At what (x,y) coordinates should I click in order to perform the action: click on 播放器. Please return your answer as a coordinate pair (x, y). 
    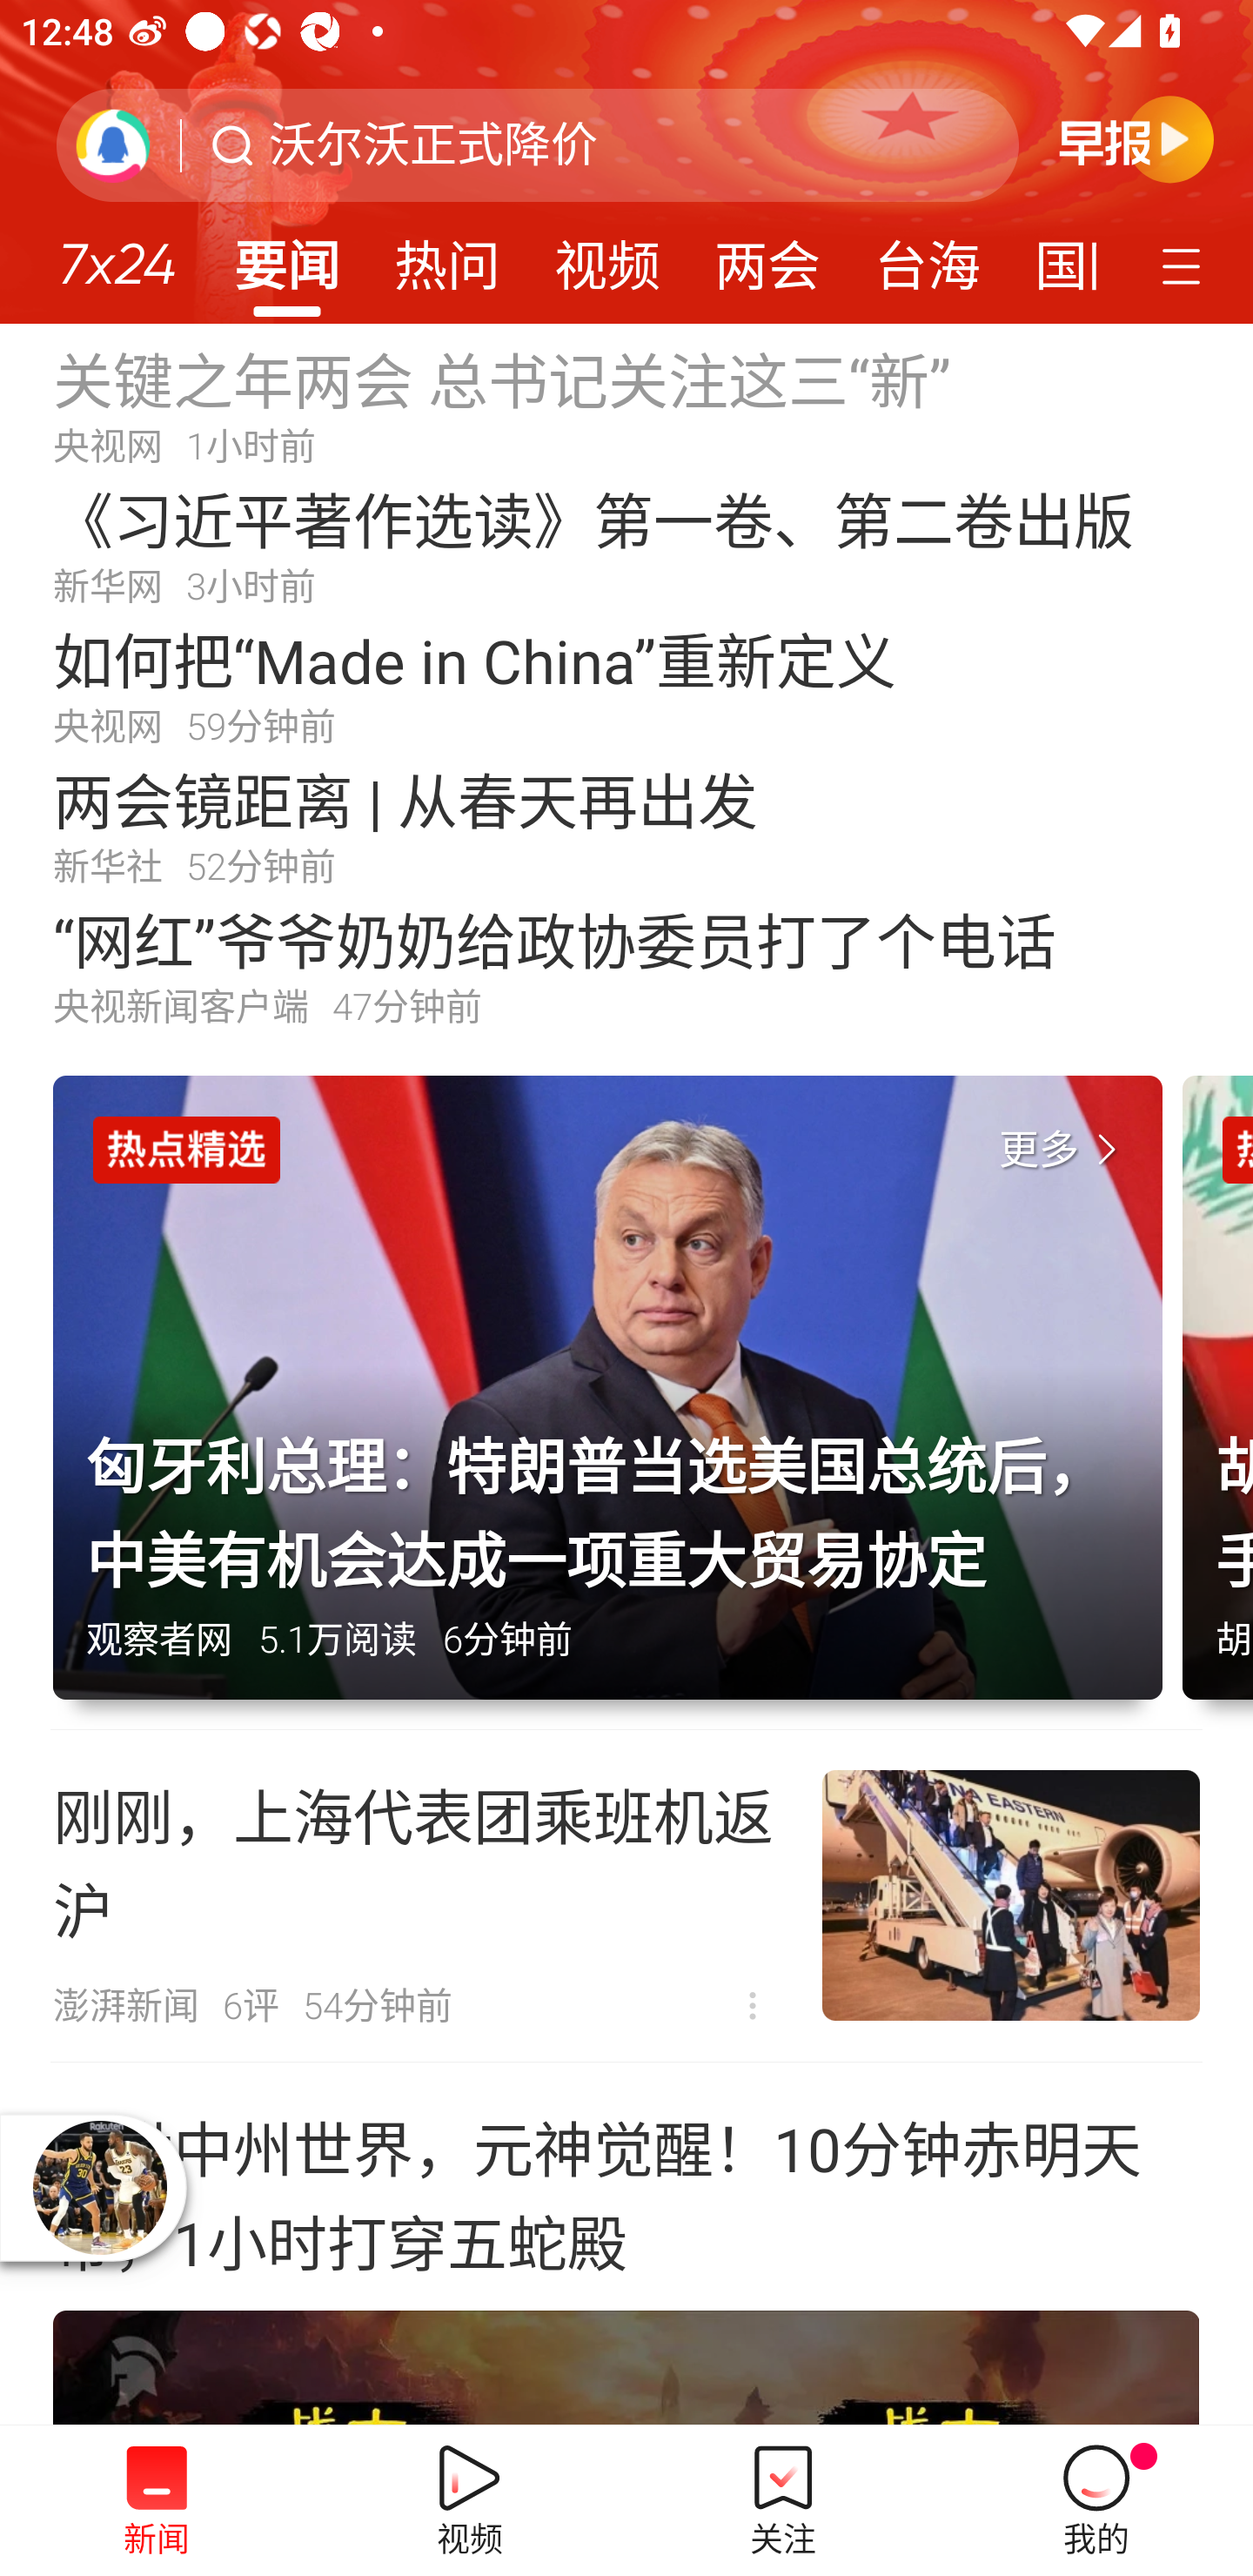
    Looking at the image, I should click on (99, 2187).